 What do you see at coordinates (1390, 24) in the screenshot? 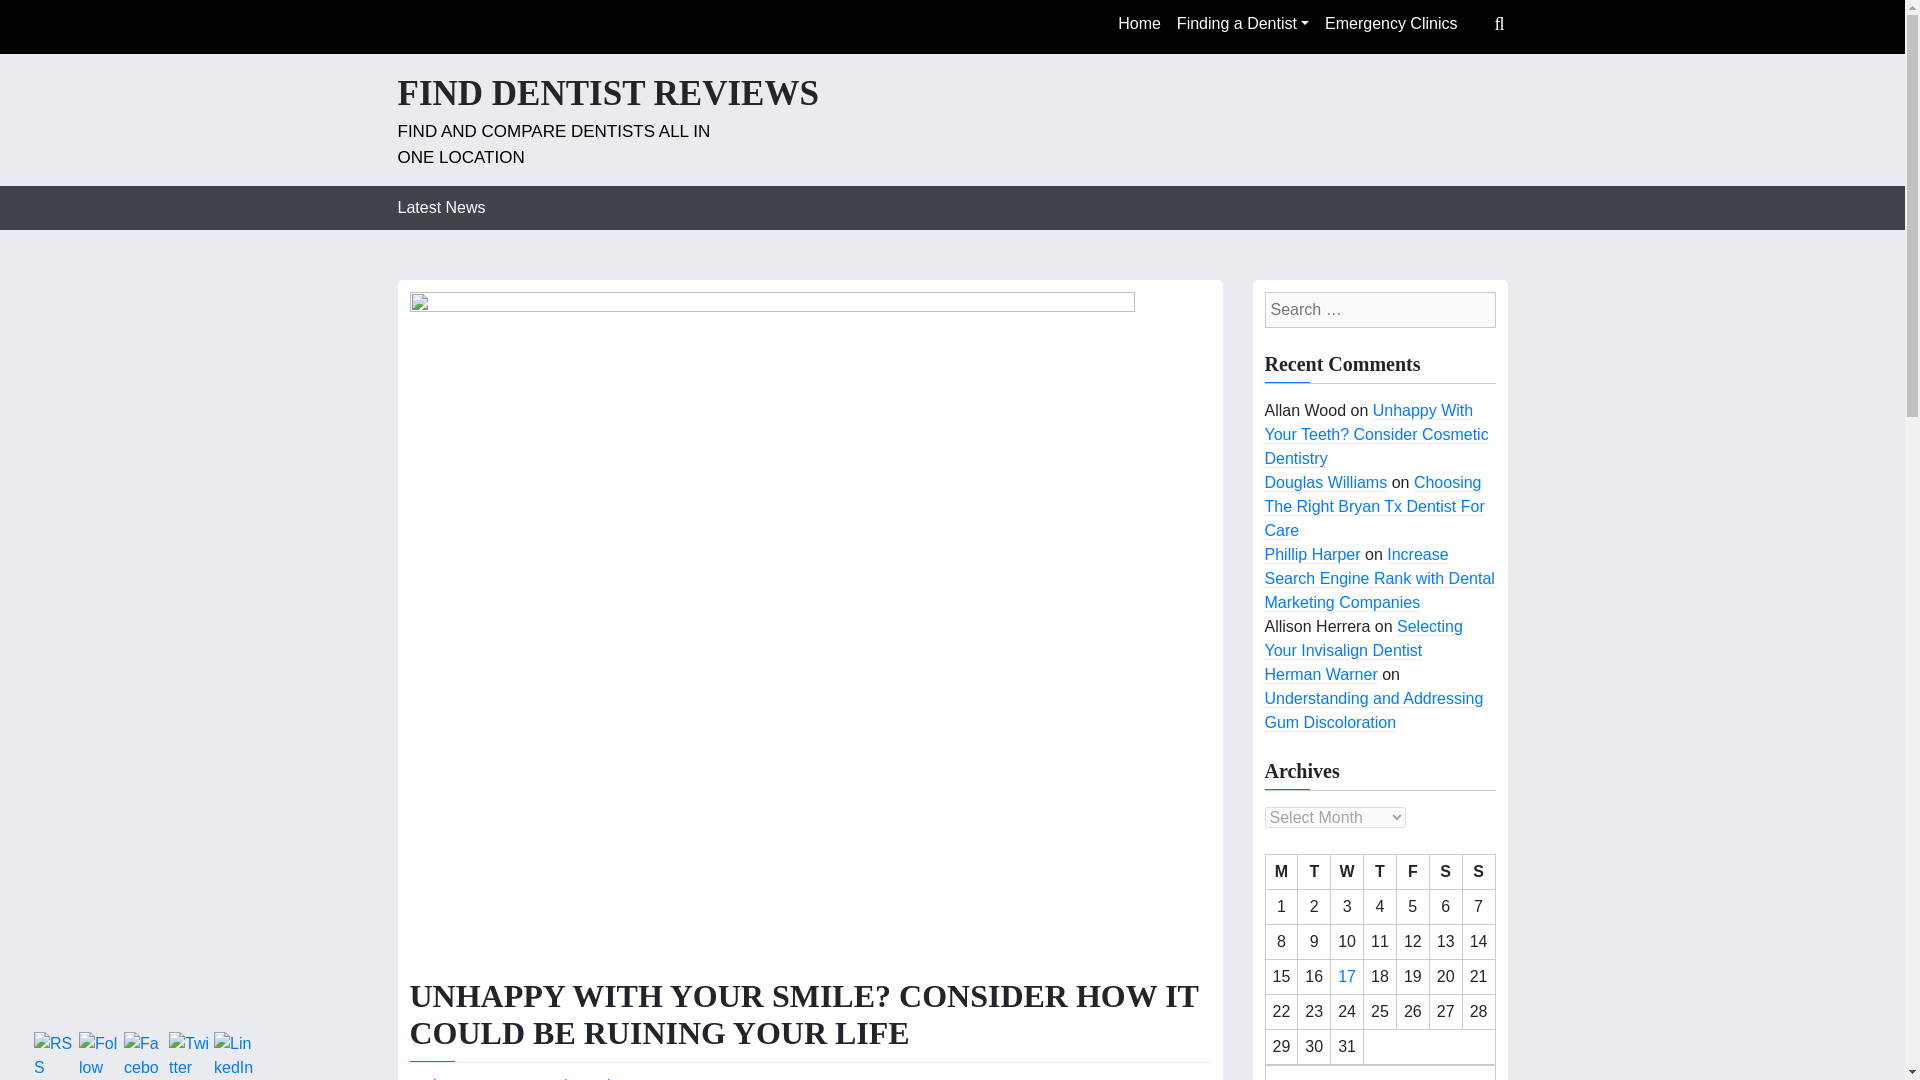
I see `Emergency Clinics` at bounding box center [1390, 24].